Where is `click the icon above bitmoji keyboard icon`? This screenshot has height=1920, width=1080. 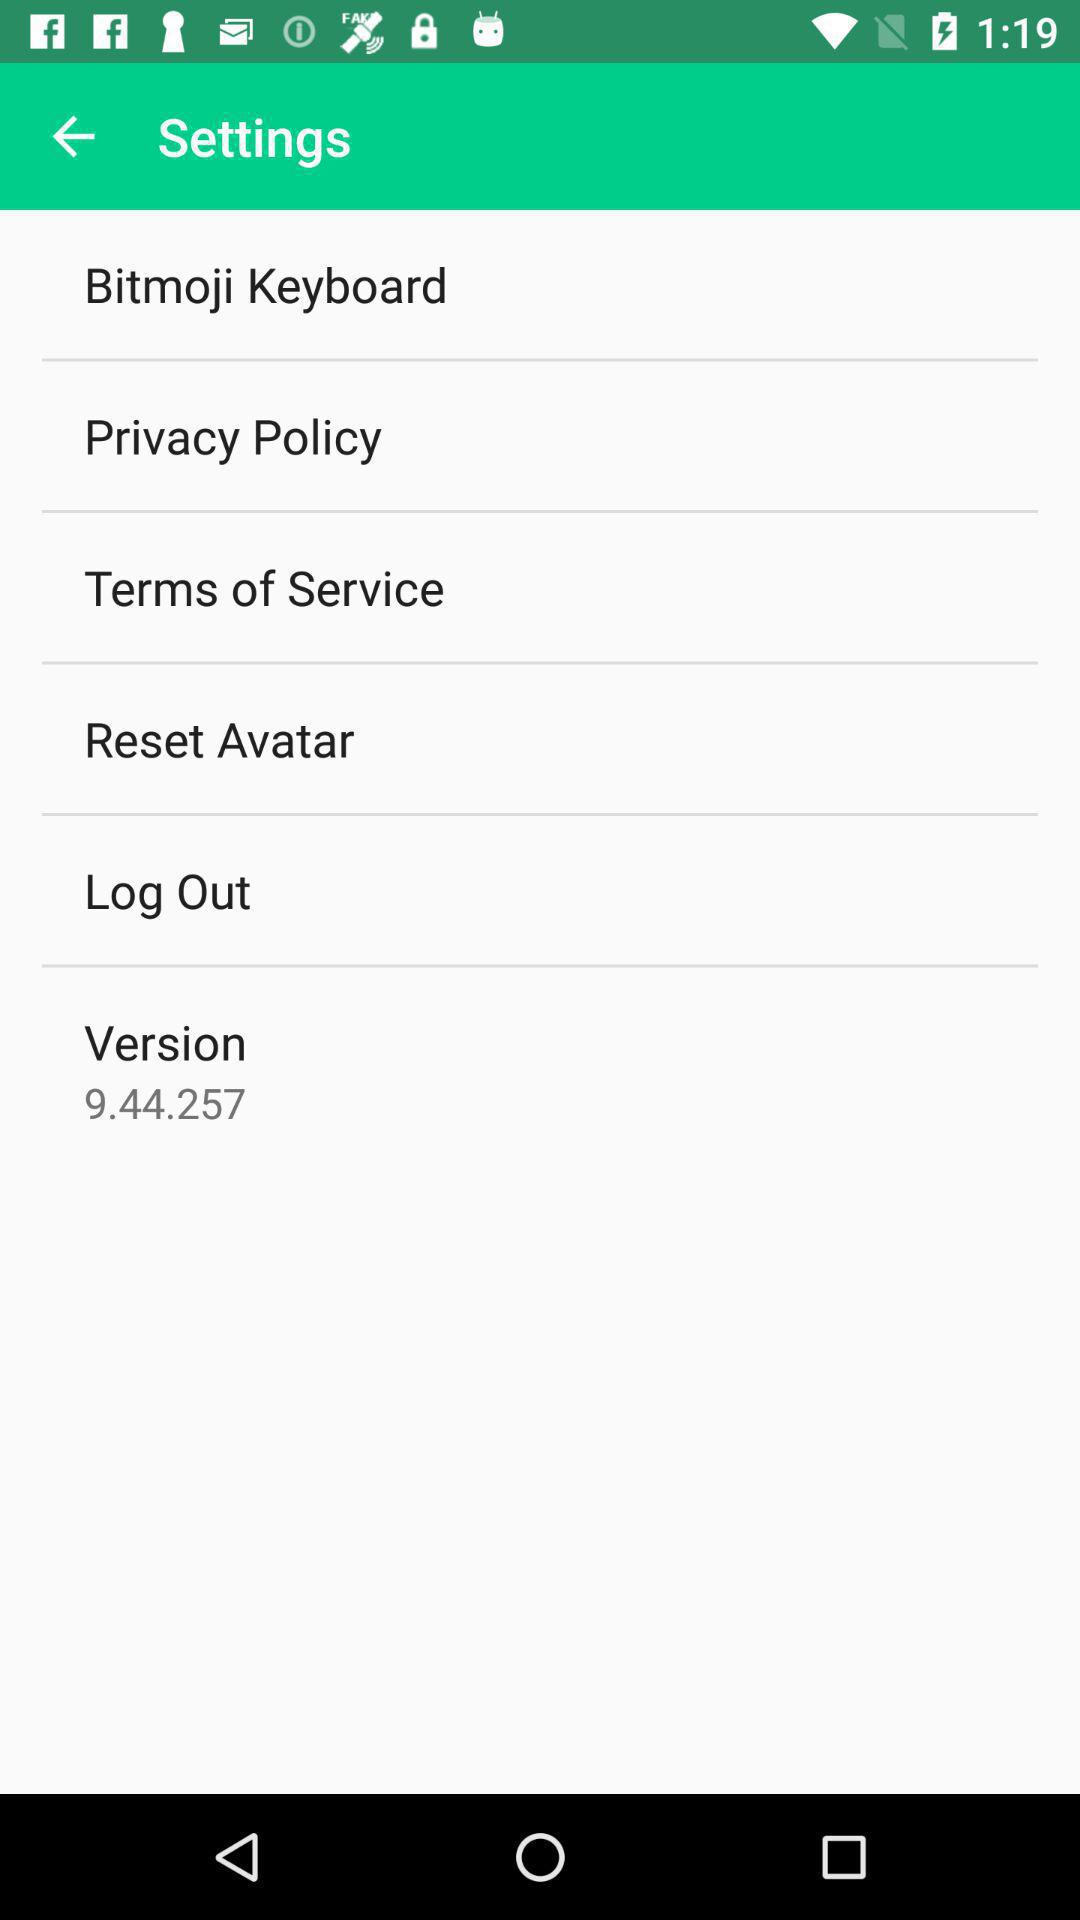
click the icon above bitmoji keyboard icon is located at coordinates (73, 136).